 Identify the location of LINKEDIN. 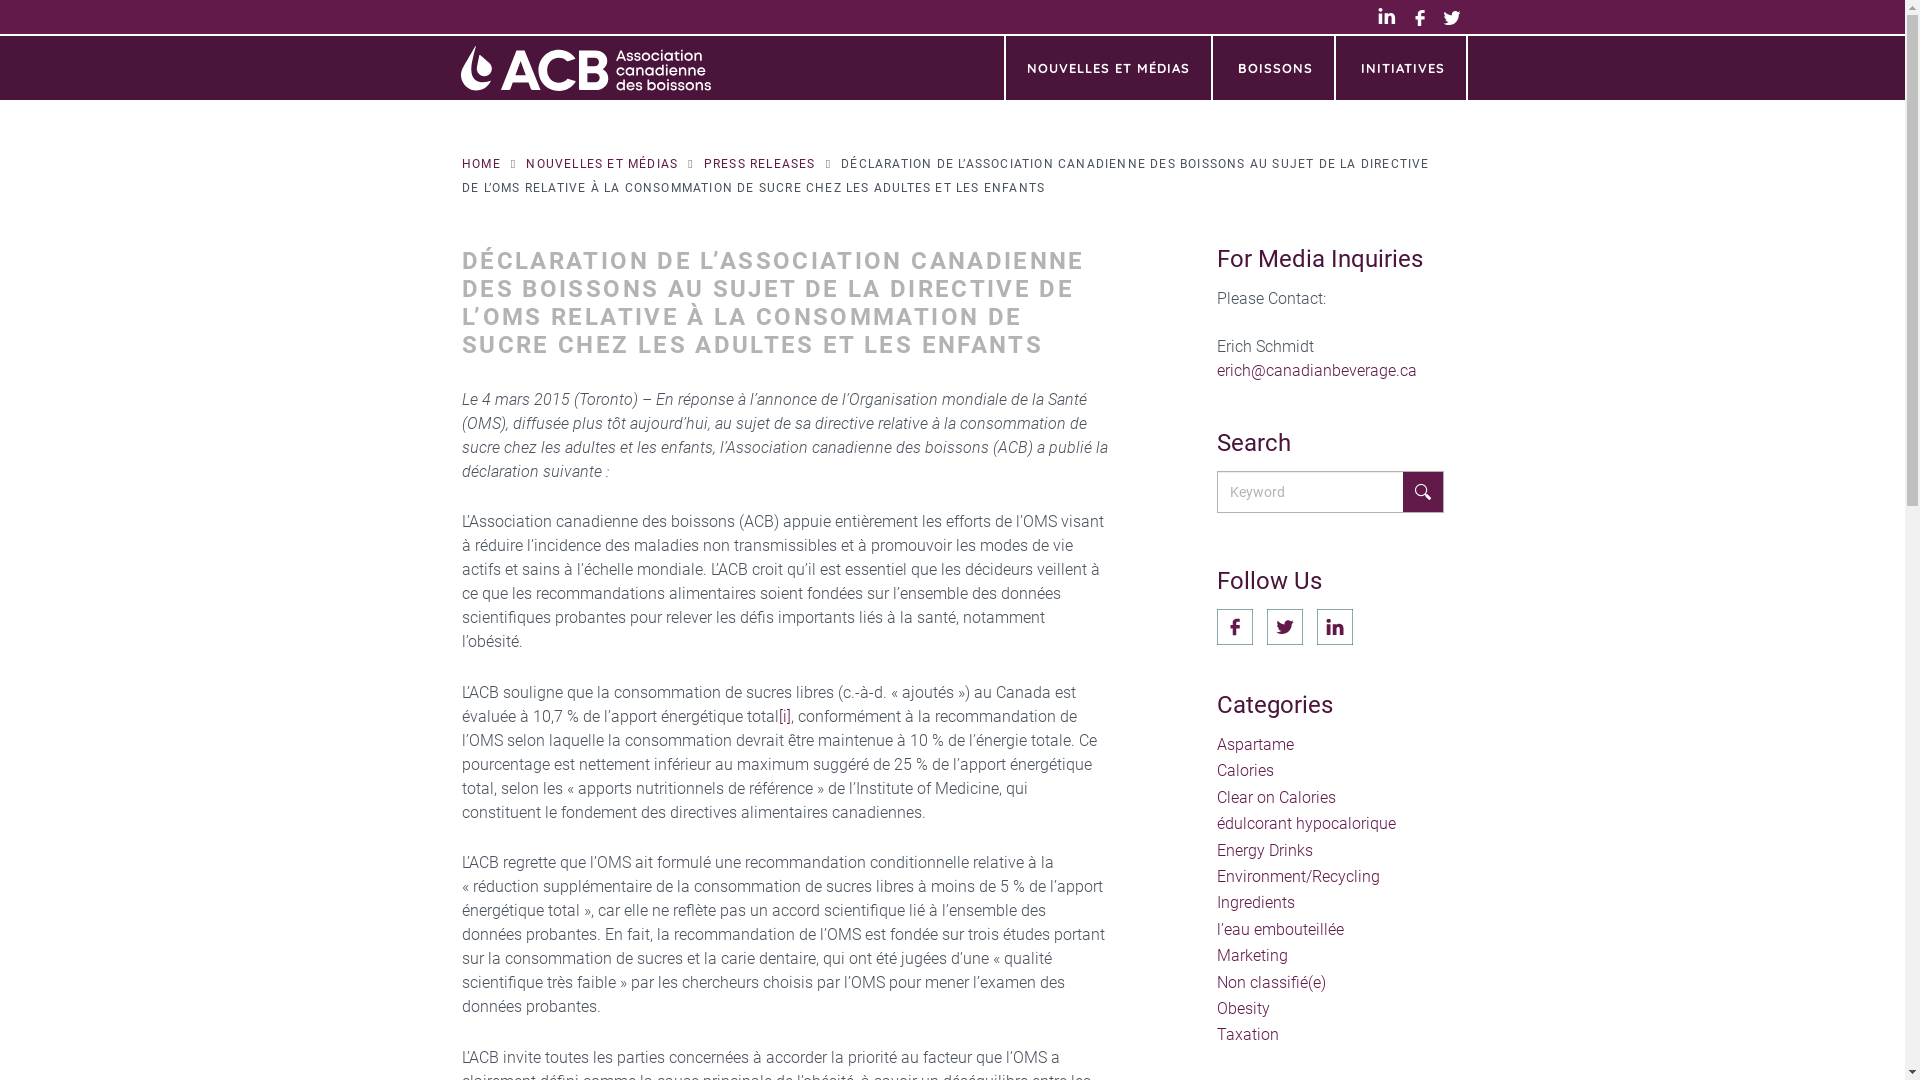
(1396, 18).